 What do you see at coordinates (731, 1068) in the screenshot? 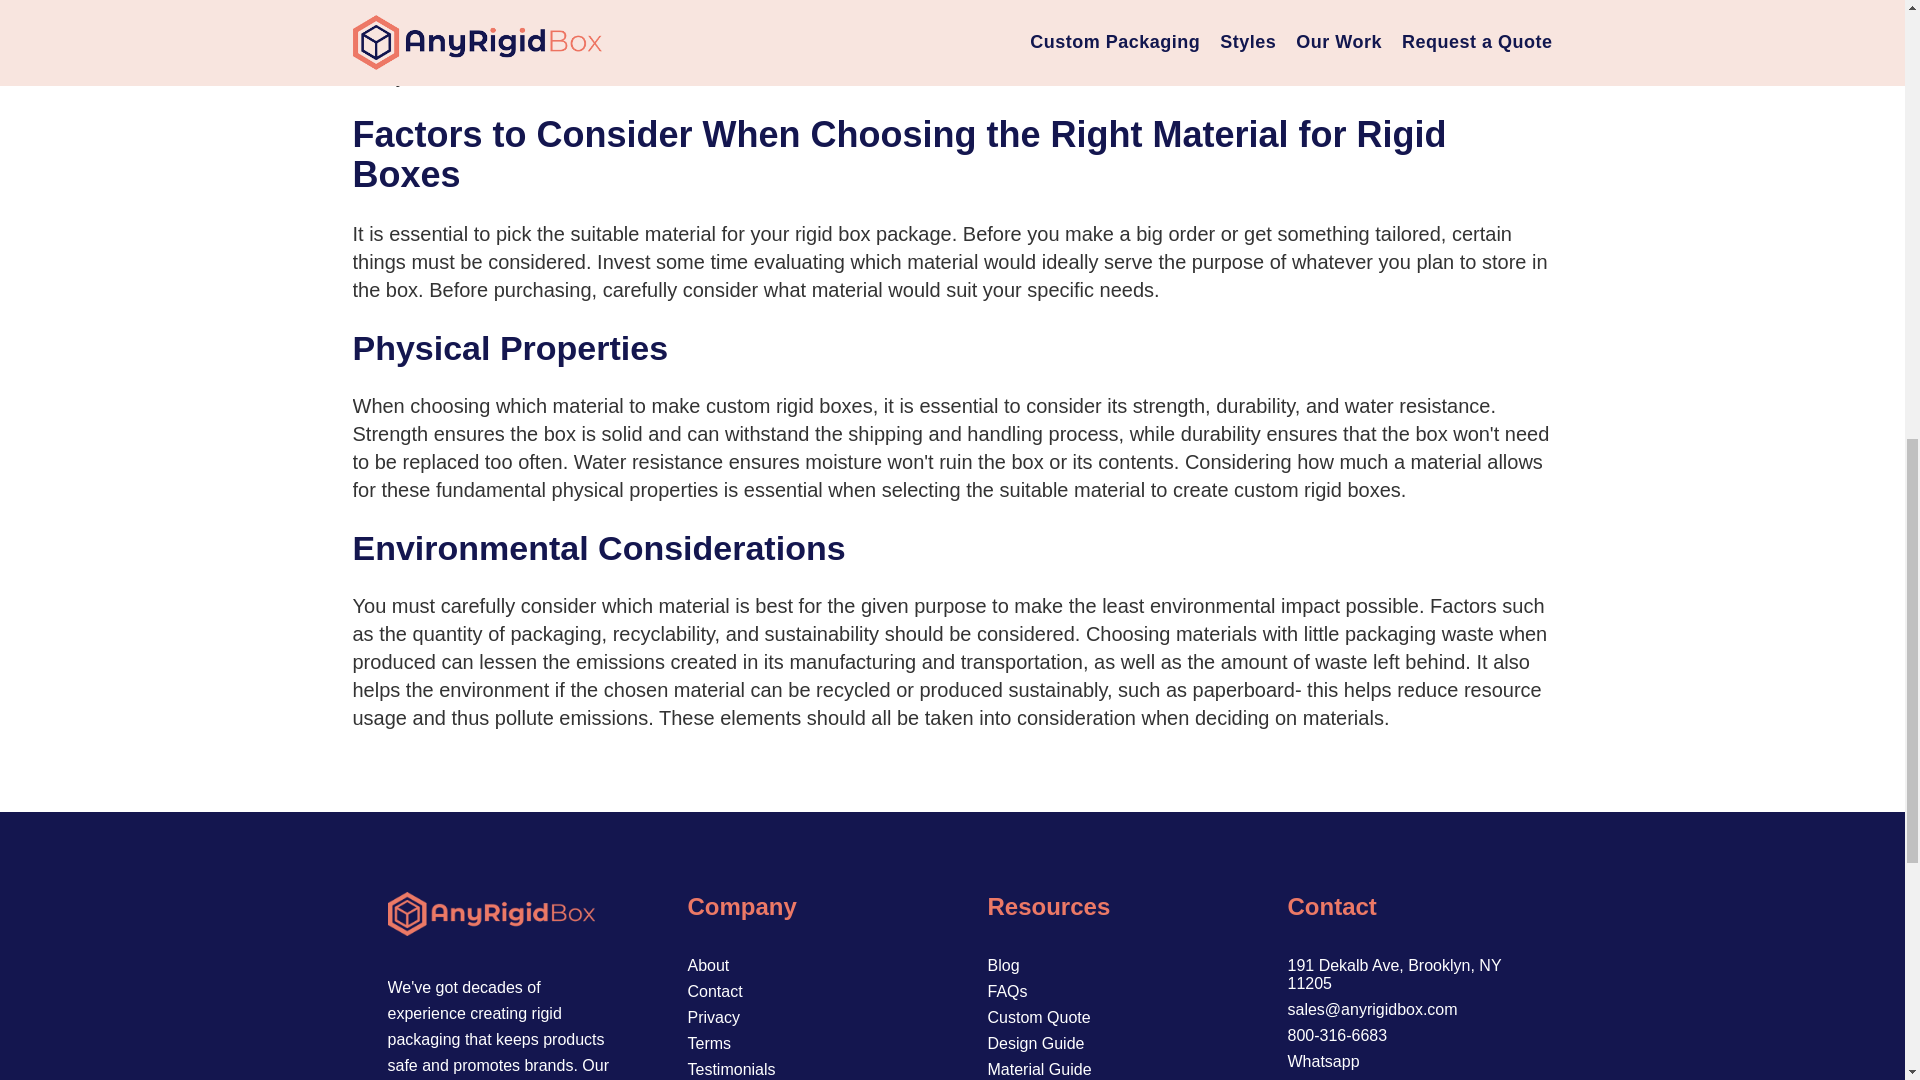
I see `Testimonials` at bounding box center [731, 1068].